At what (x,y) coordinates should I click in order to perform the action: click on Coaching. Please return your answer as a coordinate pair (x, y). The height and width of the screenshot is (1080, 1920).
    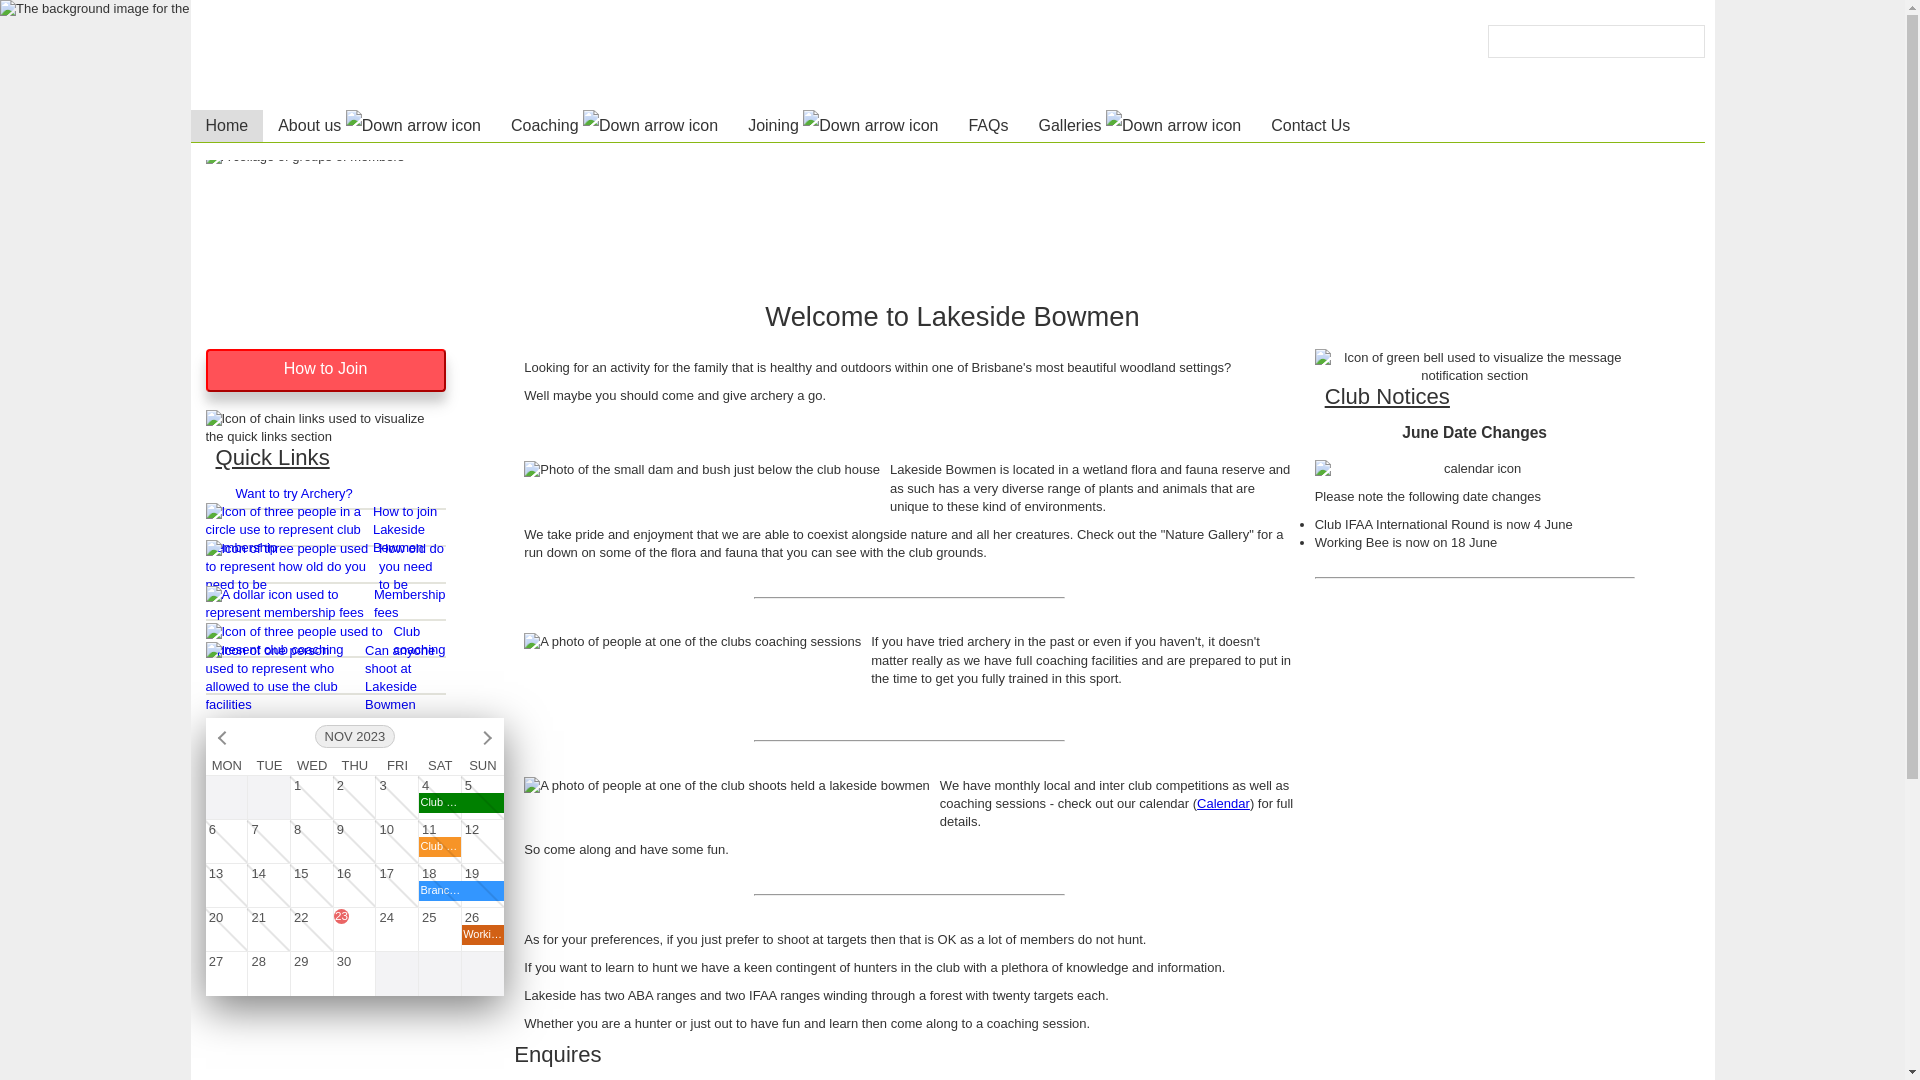
    Looking at the image, I should click on (614, 126).